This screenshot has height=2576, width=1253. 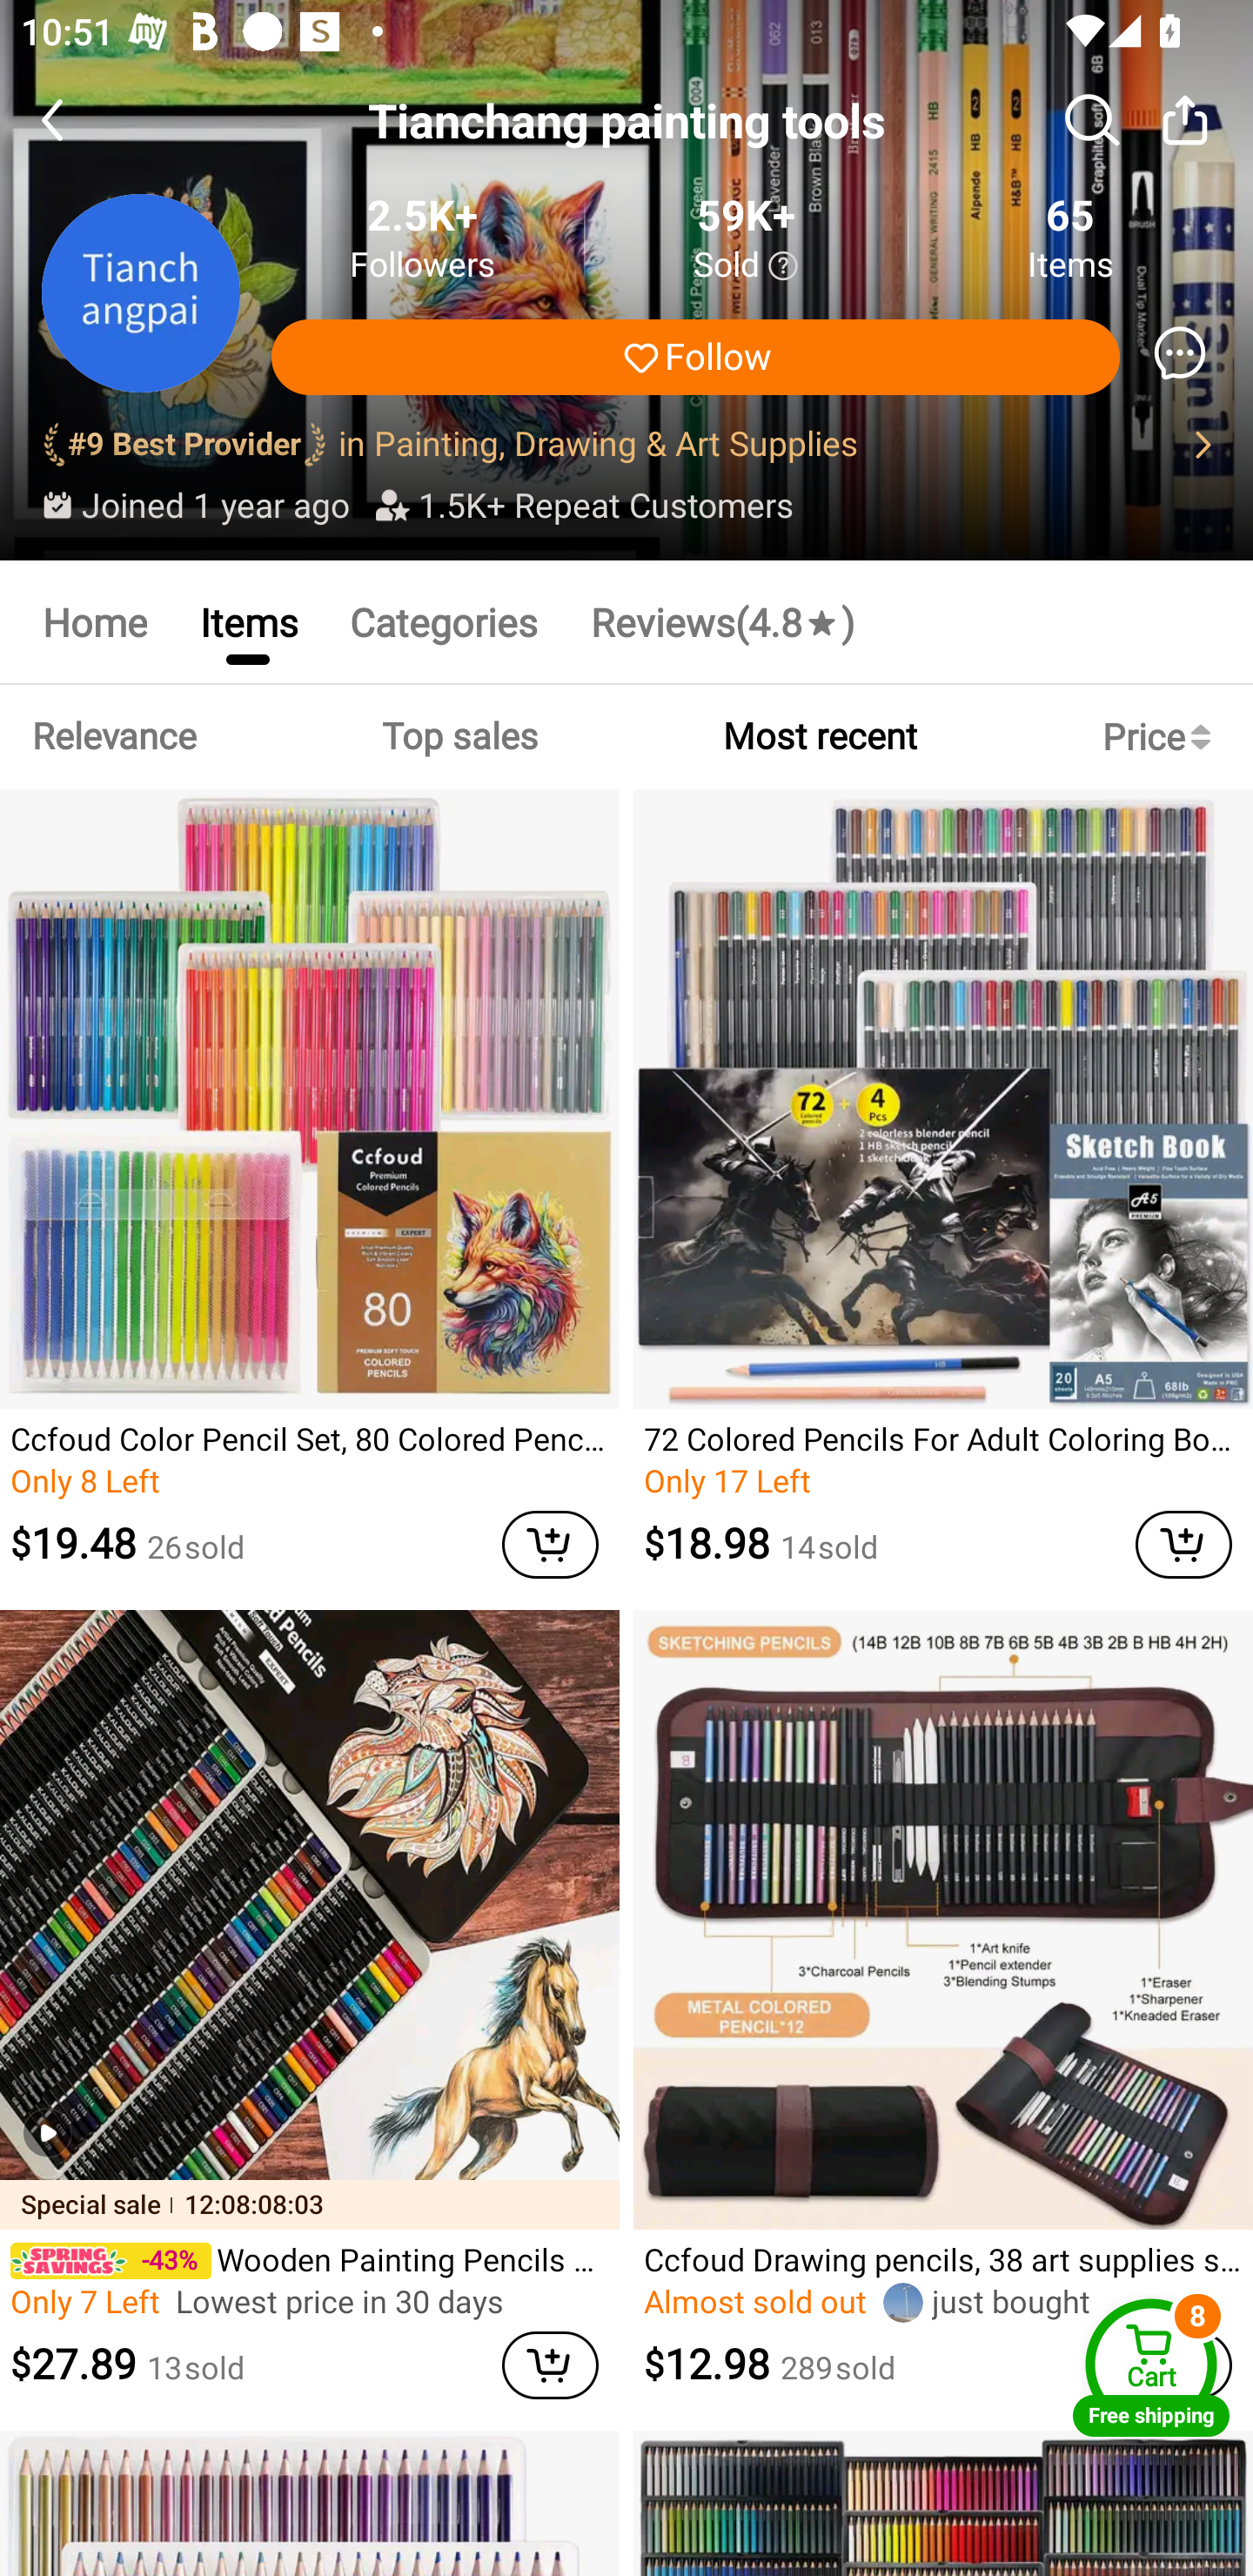 What do you see at coordinates (444, 621) in the screenshot?
I see `Categories` at bounding box center [444, 621].